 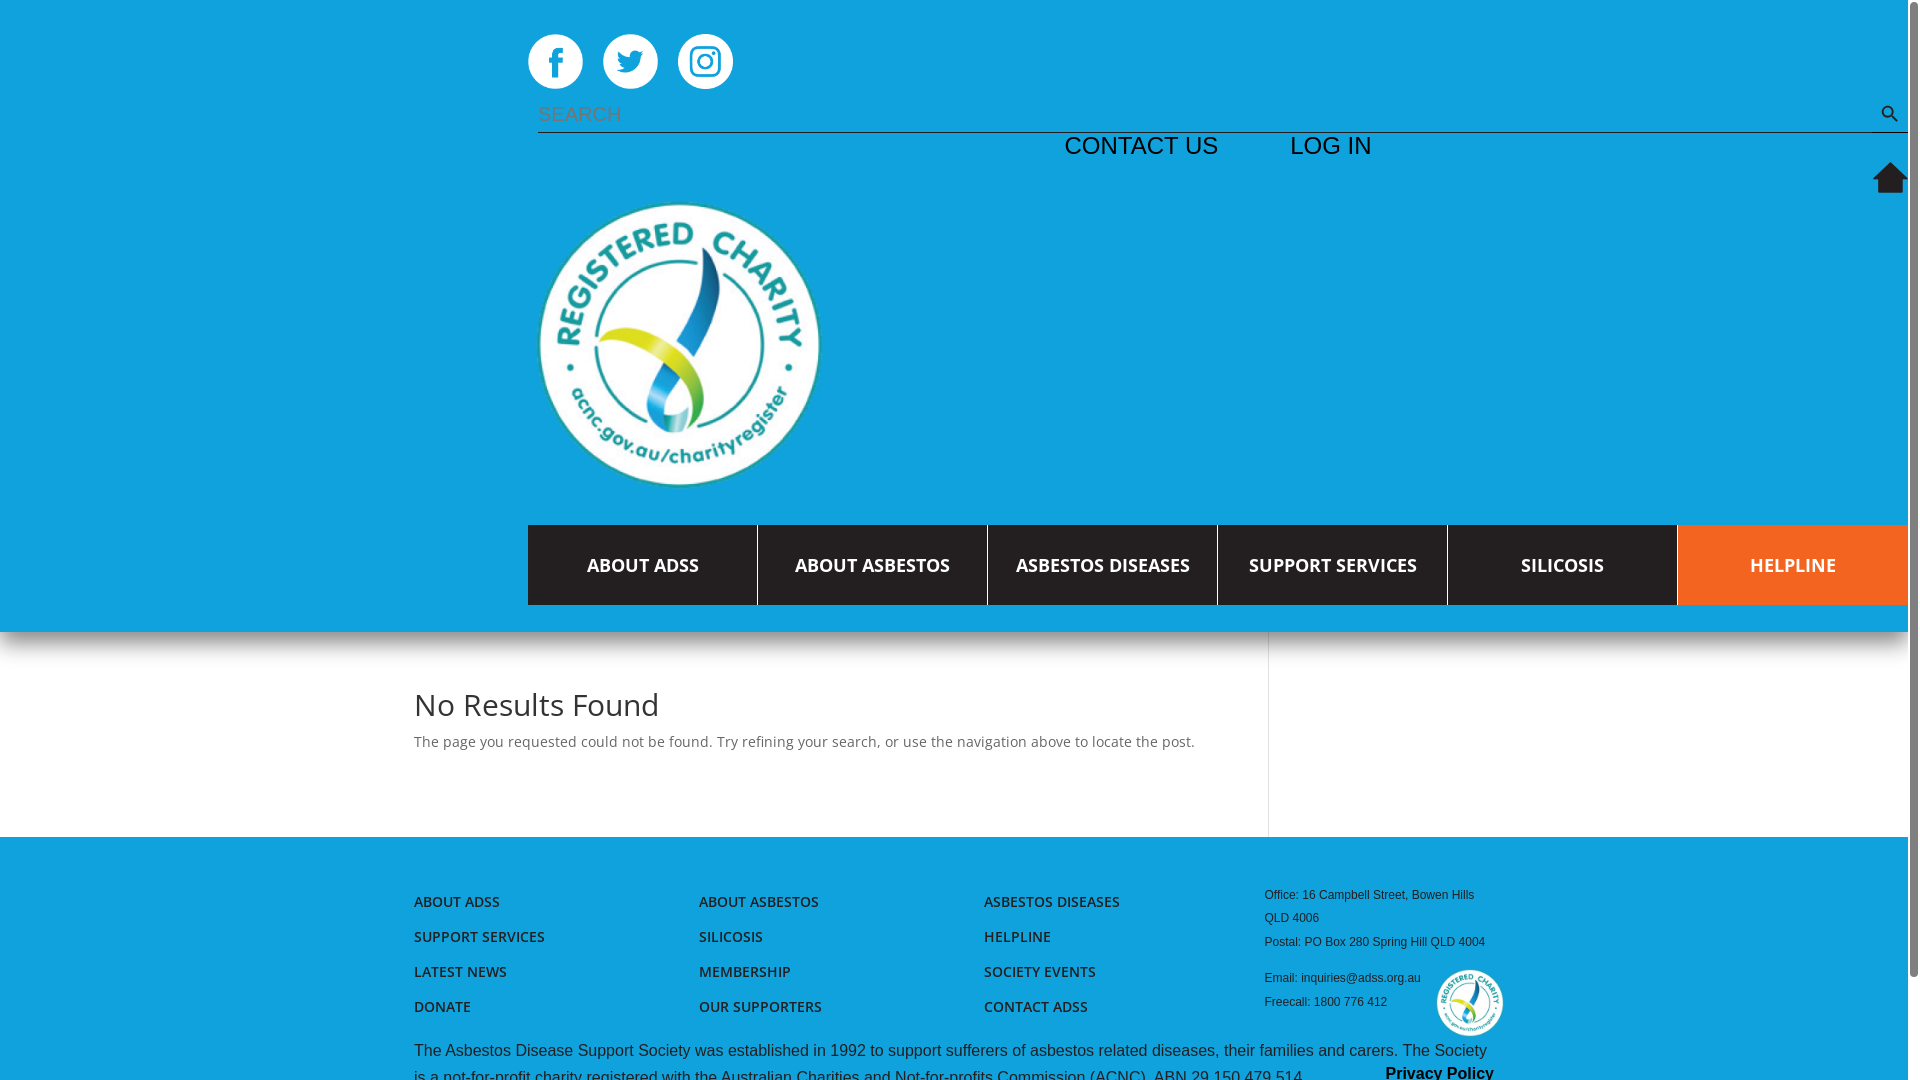 What do you see at coordinates (731, 936) in the screenshot?
I see `SILICOSIS` at bounding box center [731, 936].